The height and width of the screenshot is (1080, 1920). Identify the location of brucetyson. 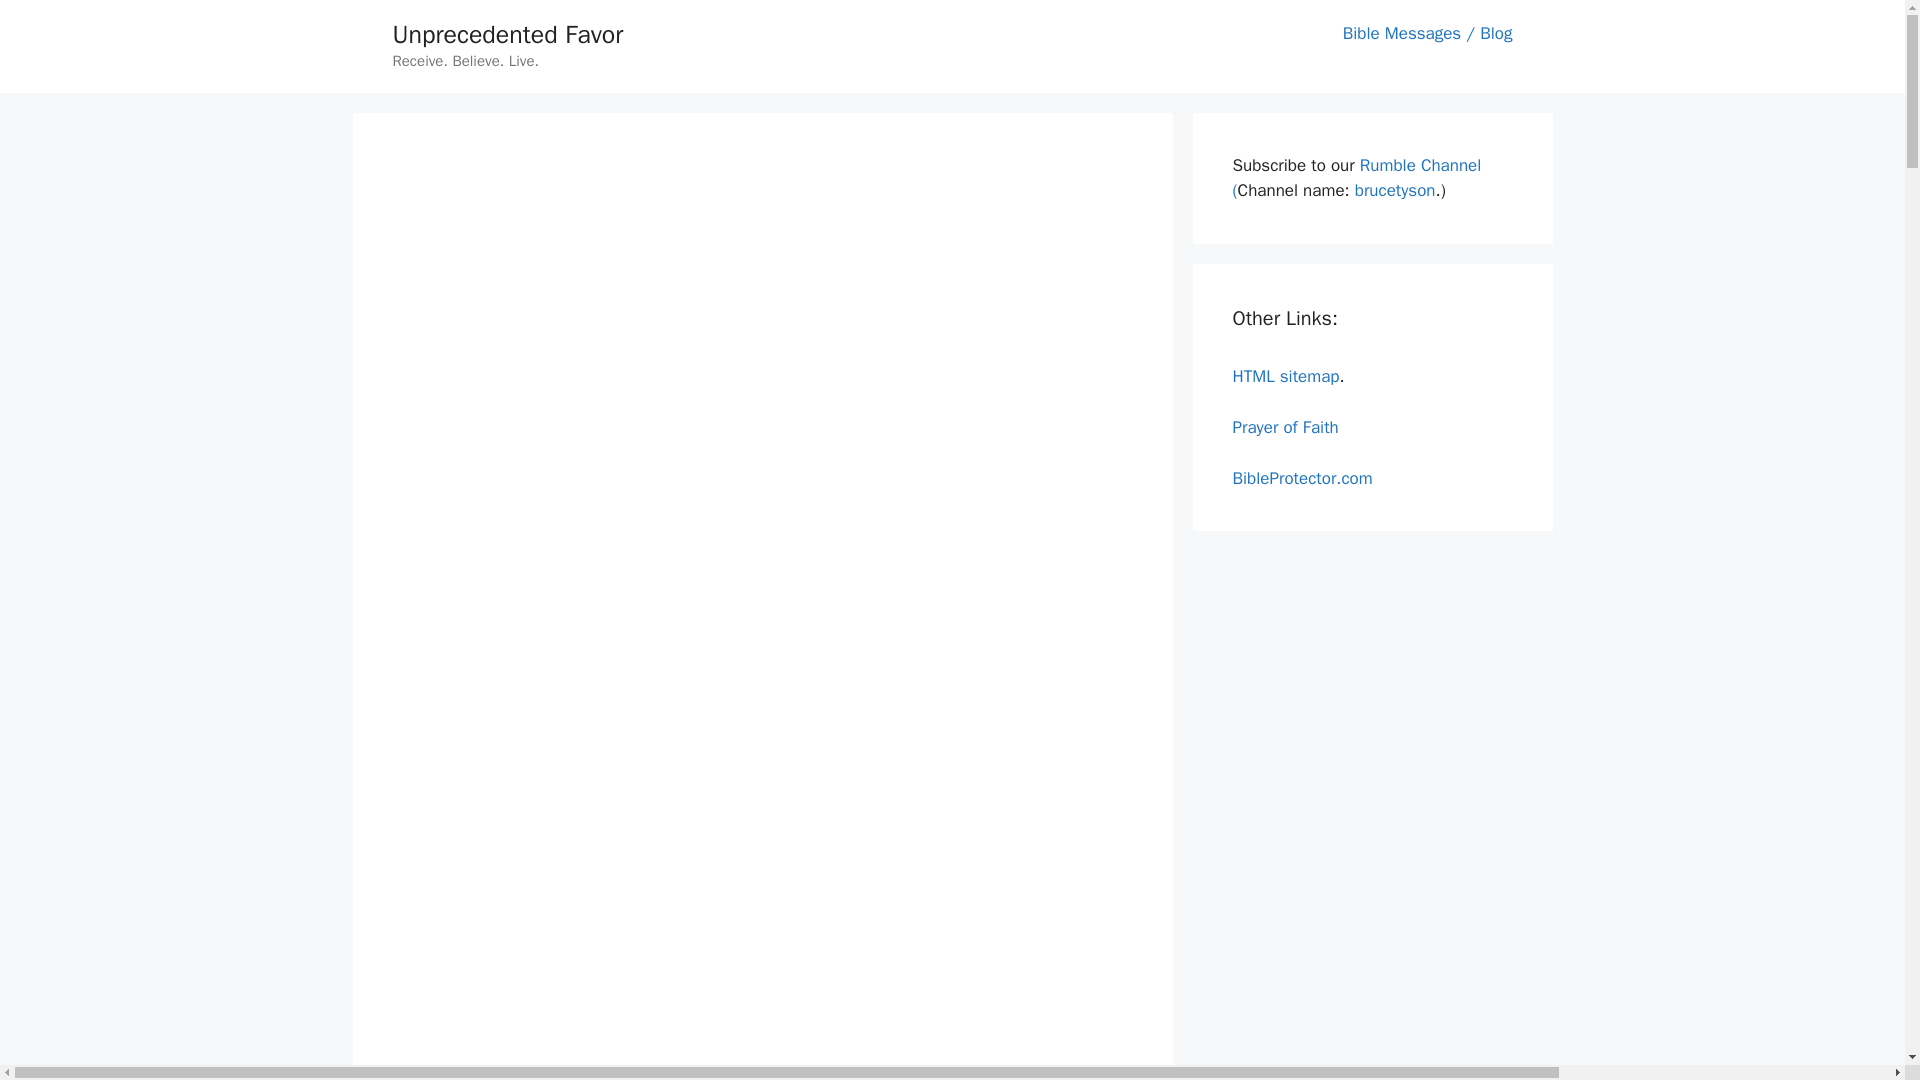
(1396, 190).